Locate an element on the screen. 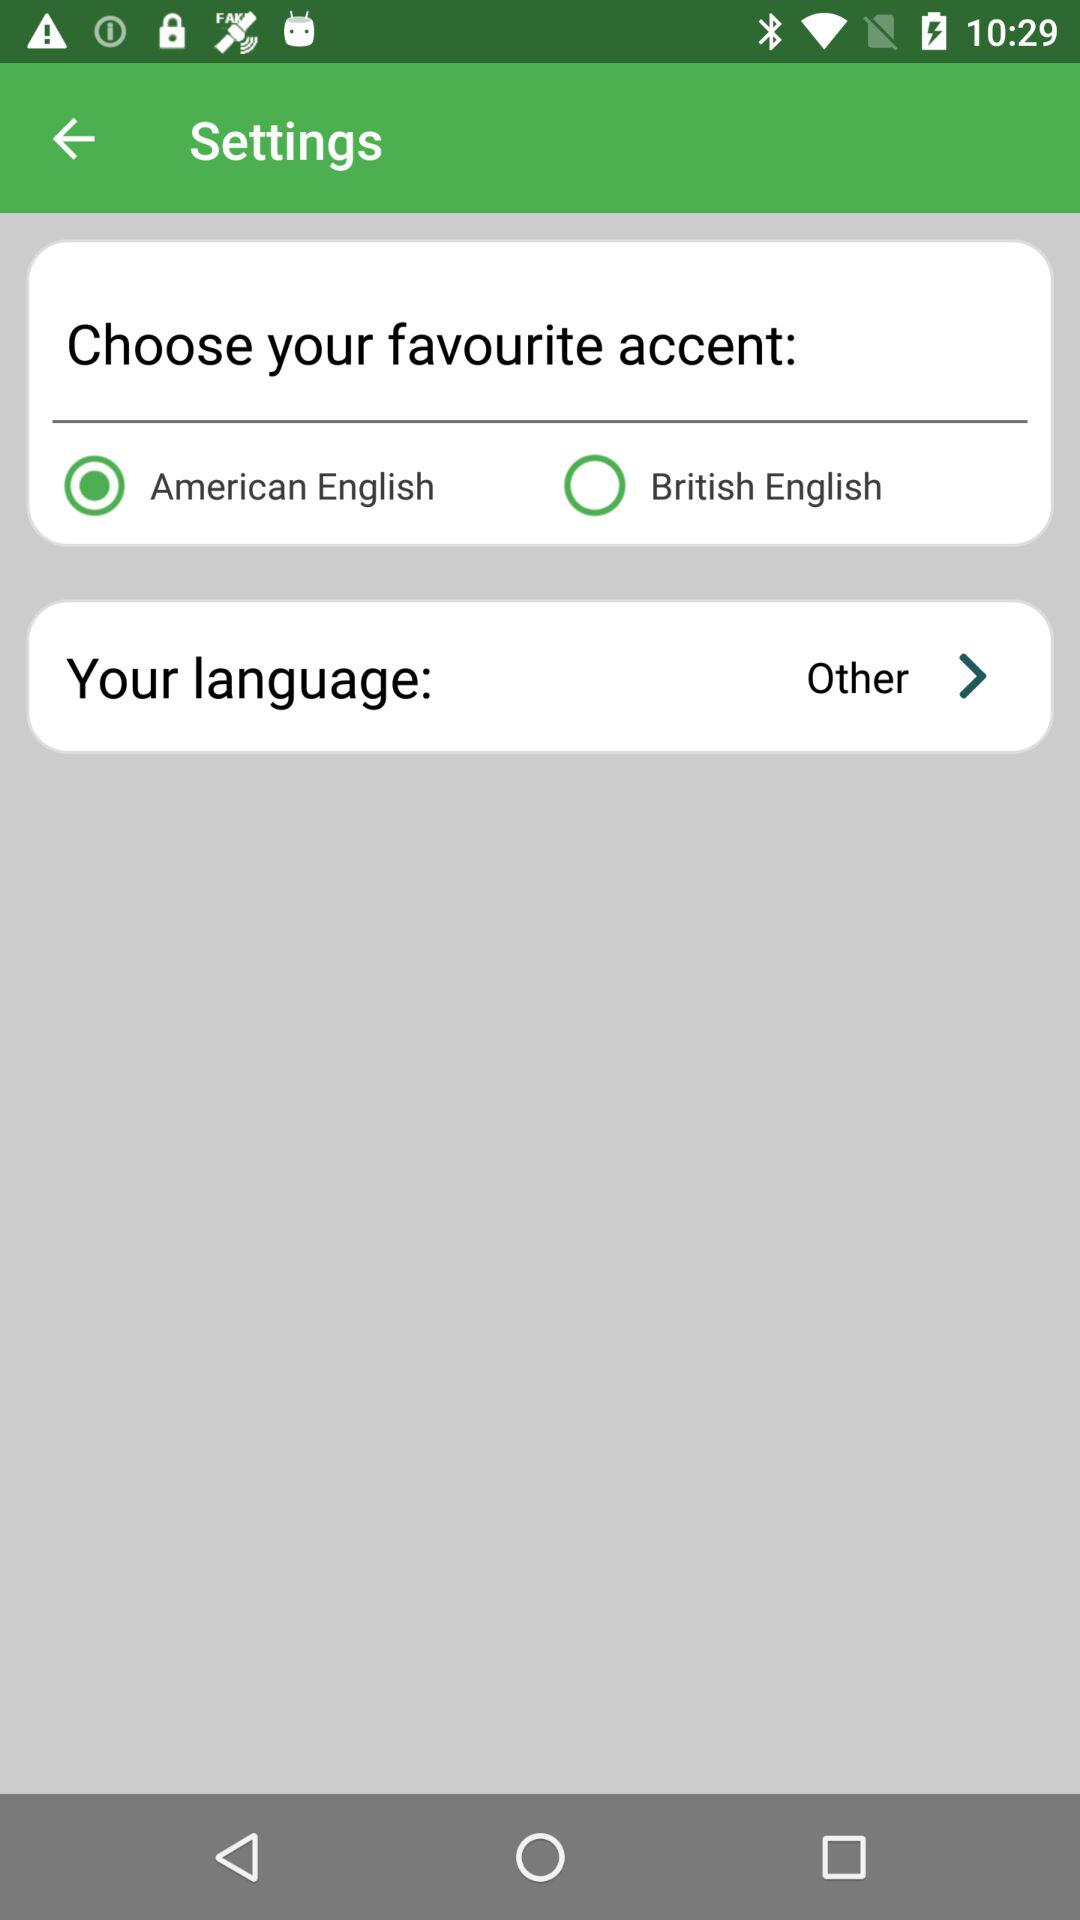 This screenshot has width=1080, height=1920. launch the icon next to the american english item is located at coordinates (790, 482).